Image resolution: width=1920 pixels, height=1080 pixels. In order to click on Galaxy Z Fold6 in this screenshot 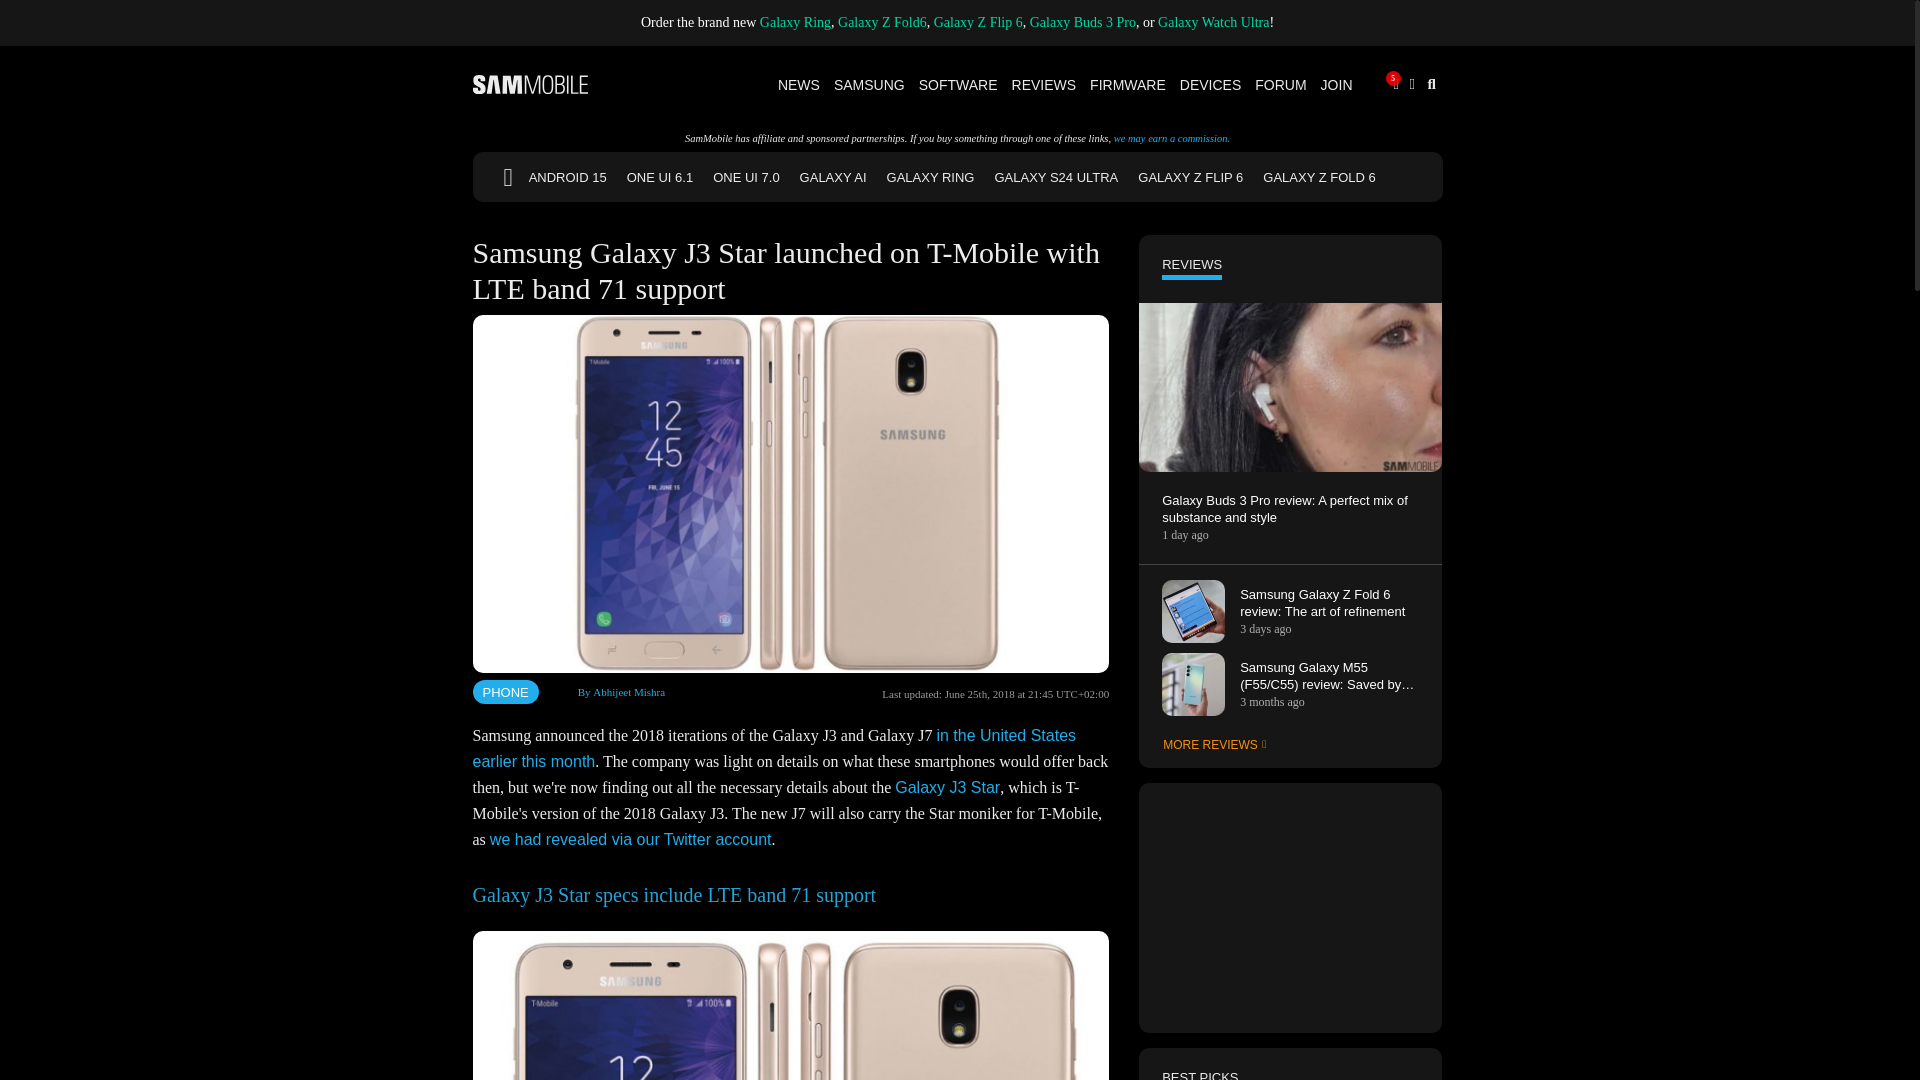, I will do `click(882, 22)`.